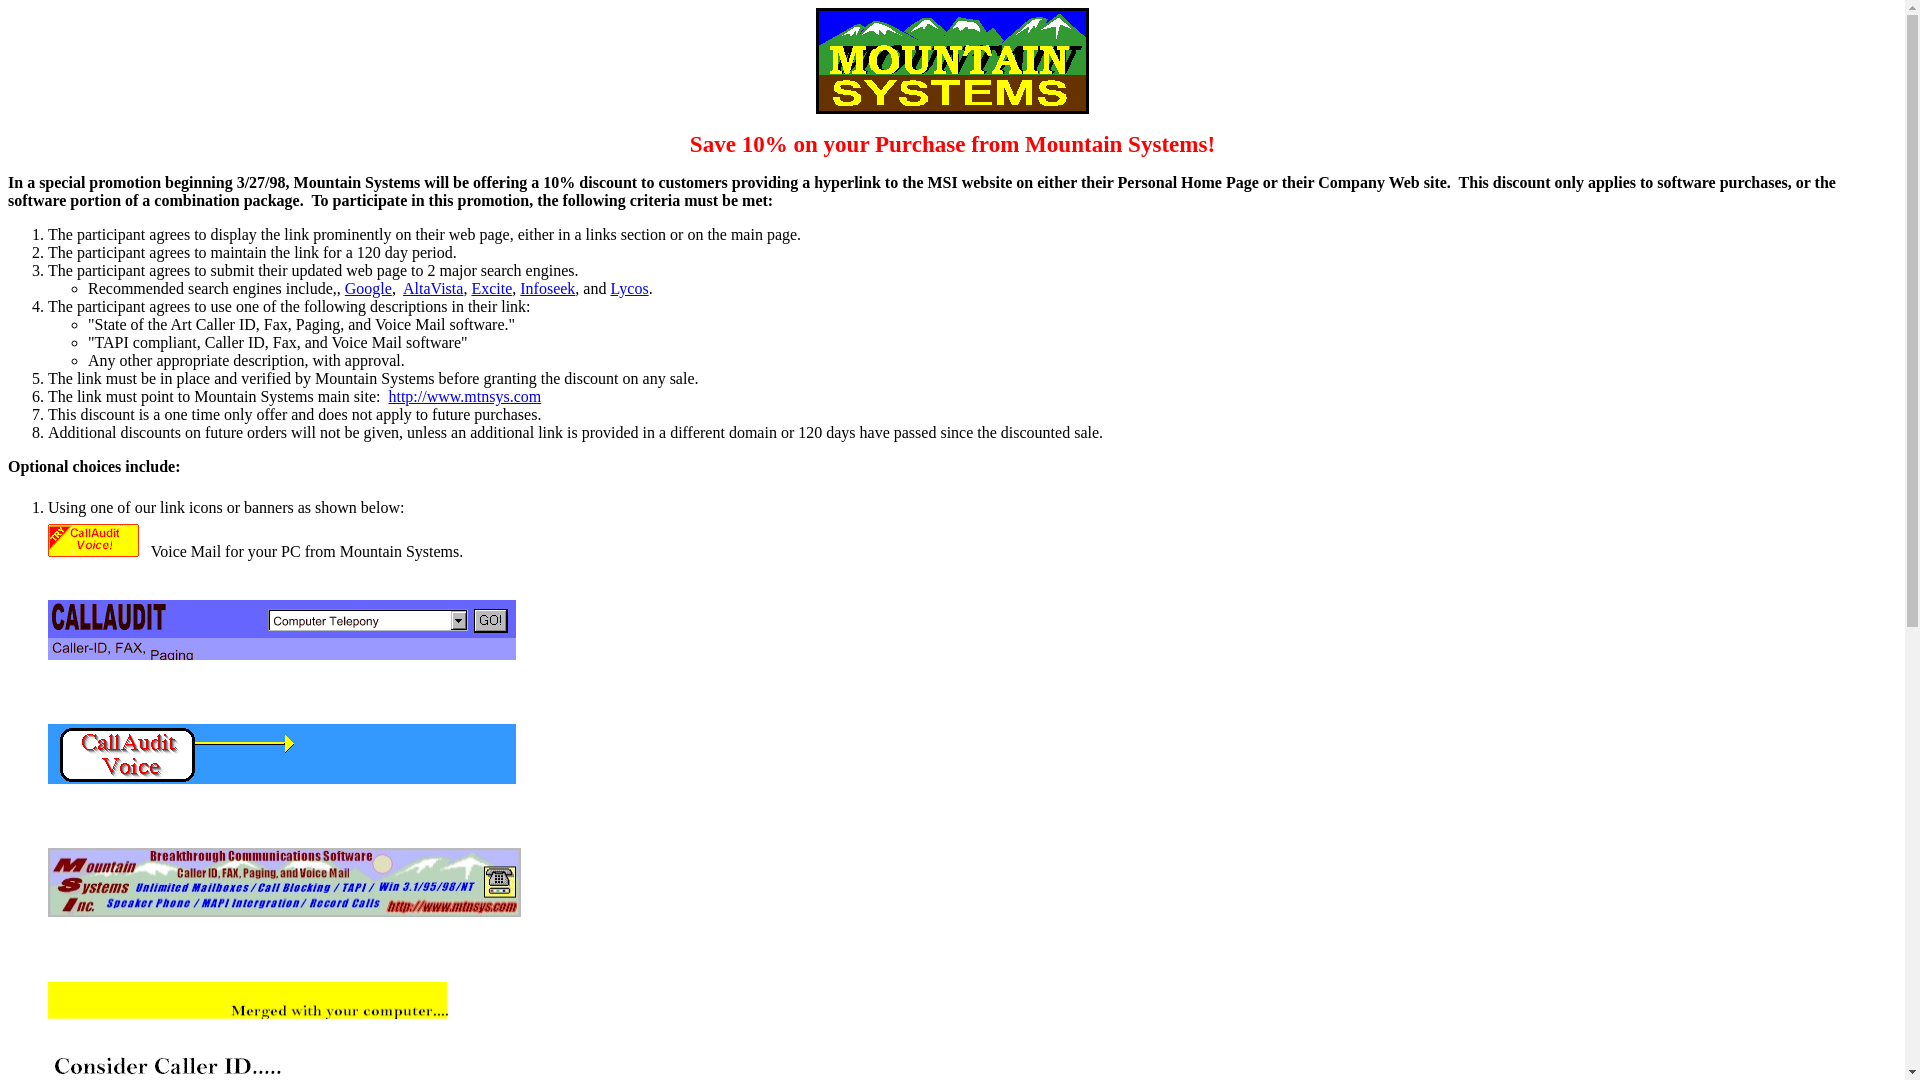  Describe the element at coordinates (432, 288) in the screenshot. I see `AltaVista` at that location.